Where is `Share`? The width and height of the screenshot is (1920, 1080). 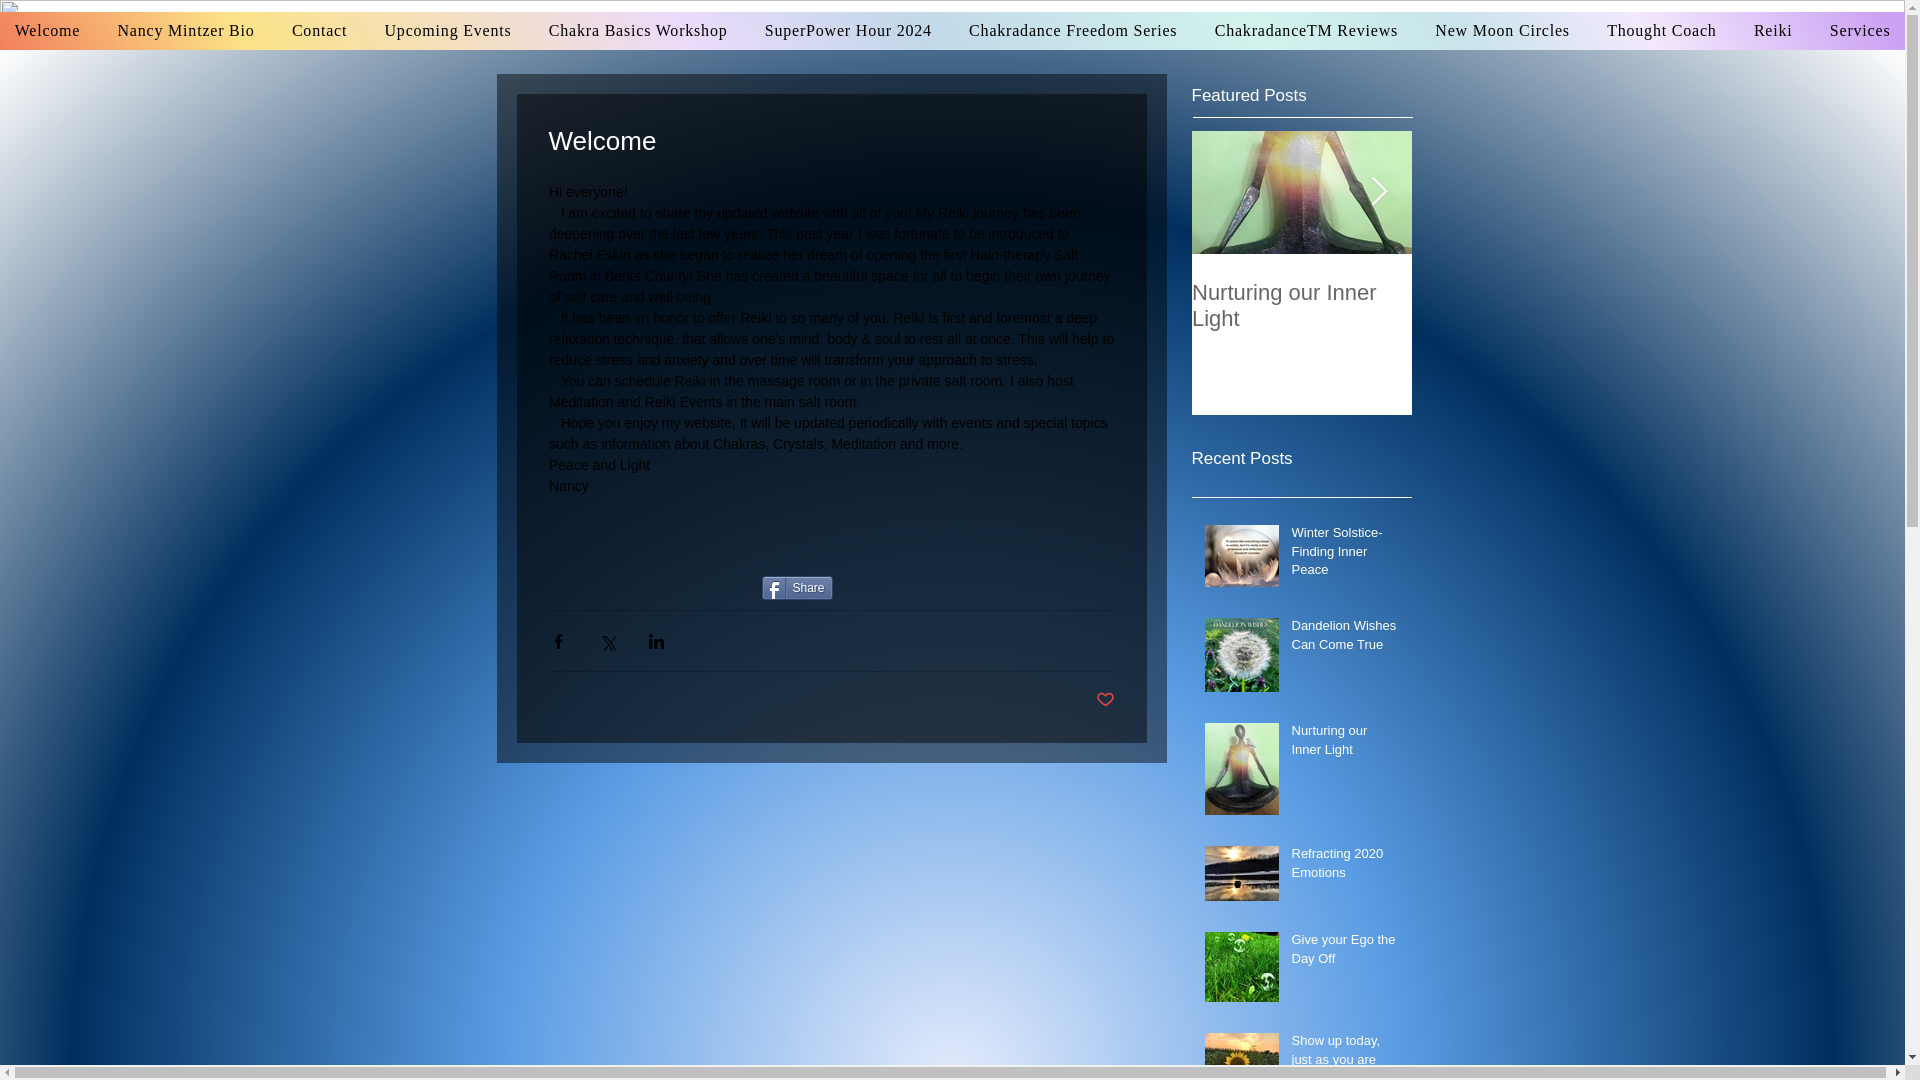
Share is located at coordinates (798, 588).